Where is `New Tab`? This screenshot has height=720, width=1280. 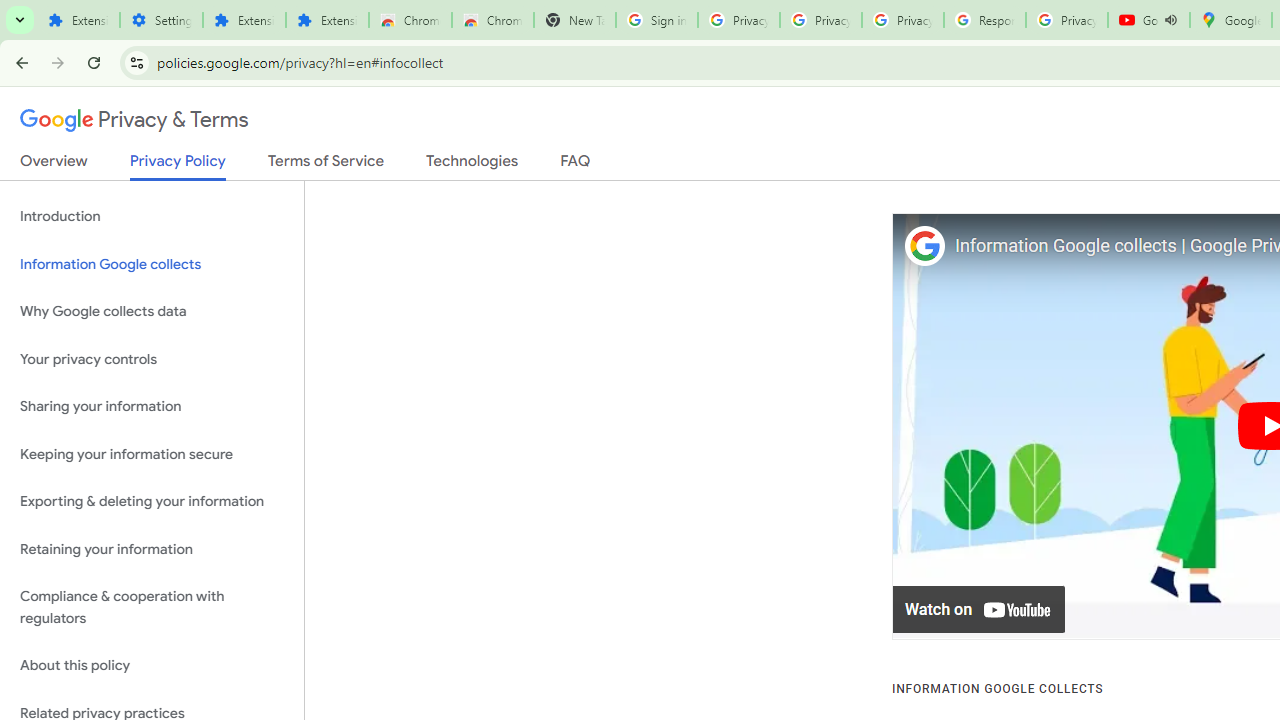 New Tab is located at coordinates (574, 20).